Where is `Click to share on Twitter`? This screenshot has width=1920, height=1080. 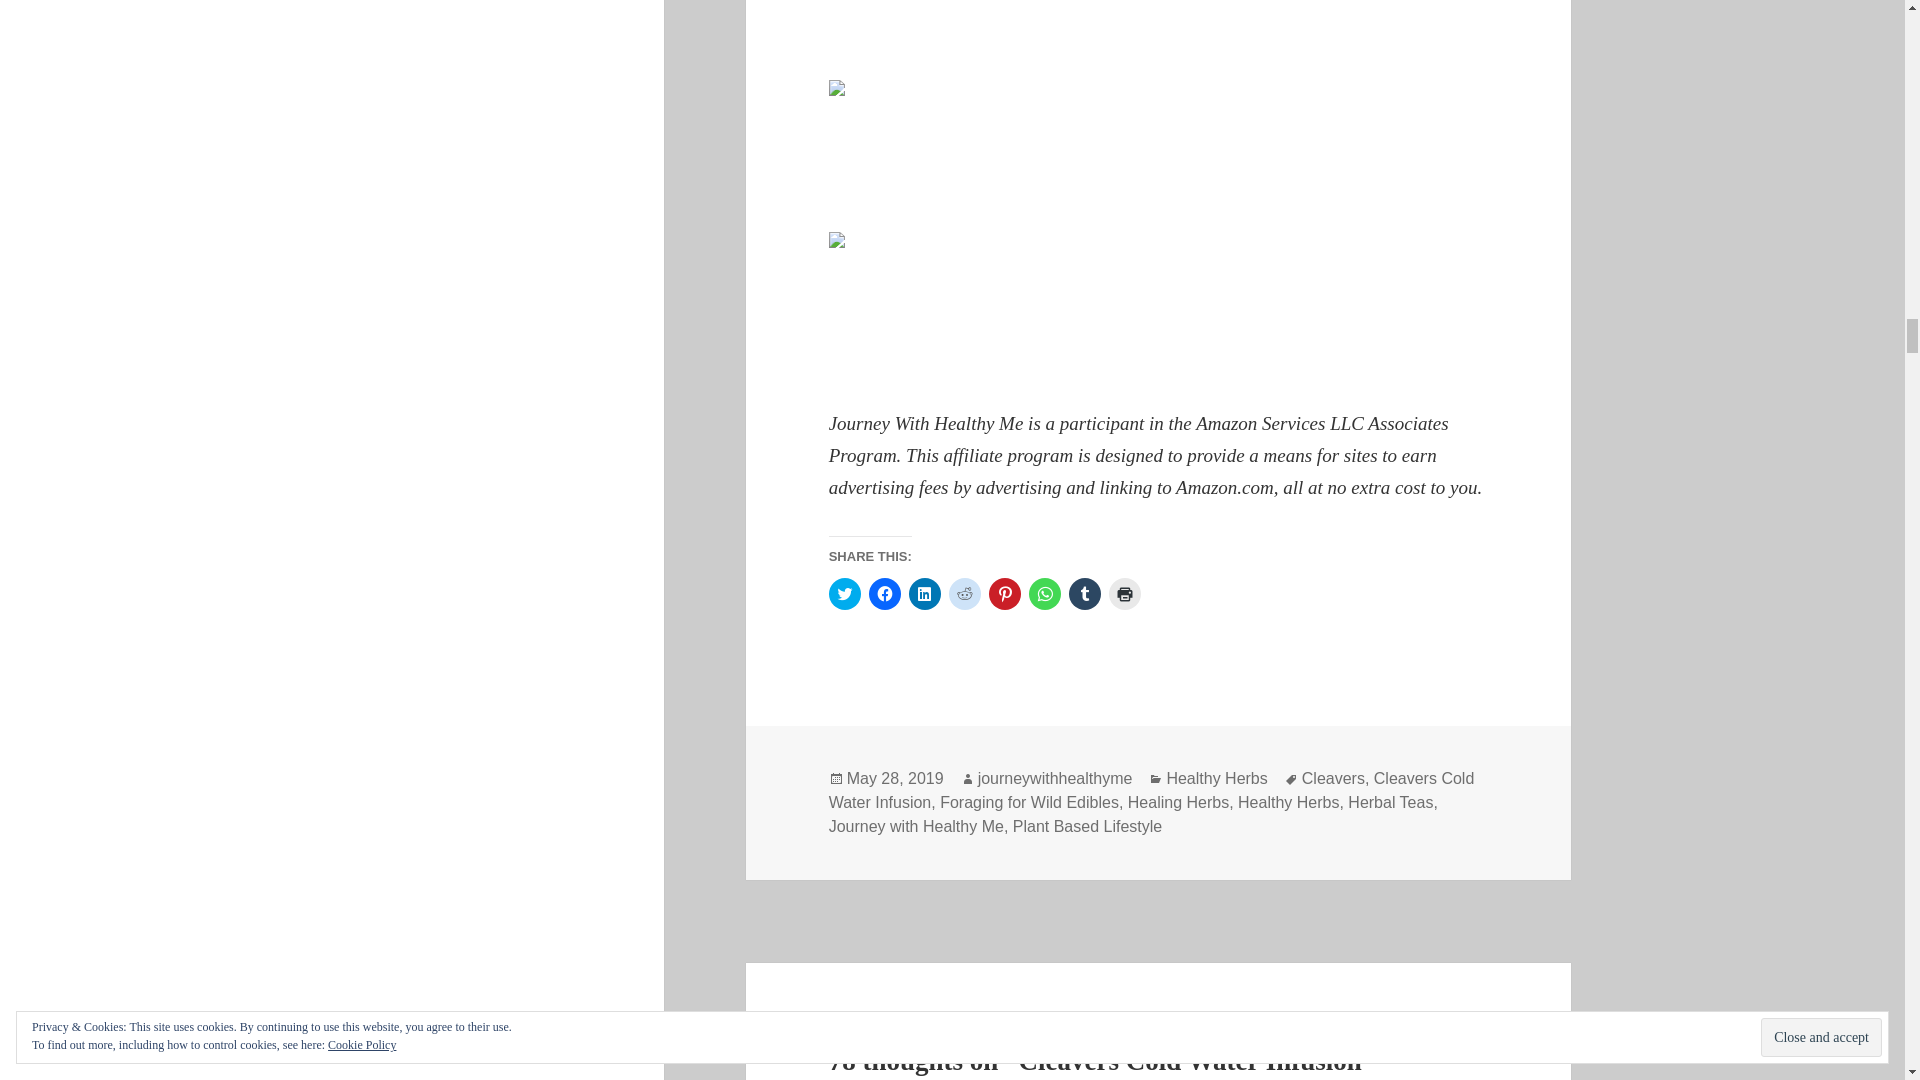
Click to share on Twitter is located at coordinates (844, 594).